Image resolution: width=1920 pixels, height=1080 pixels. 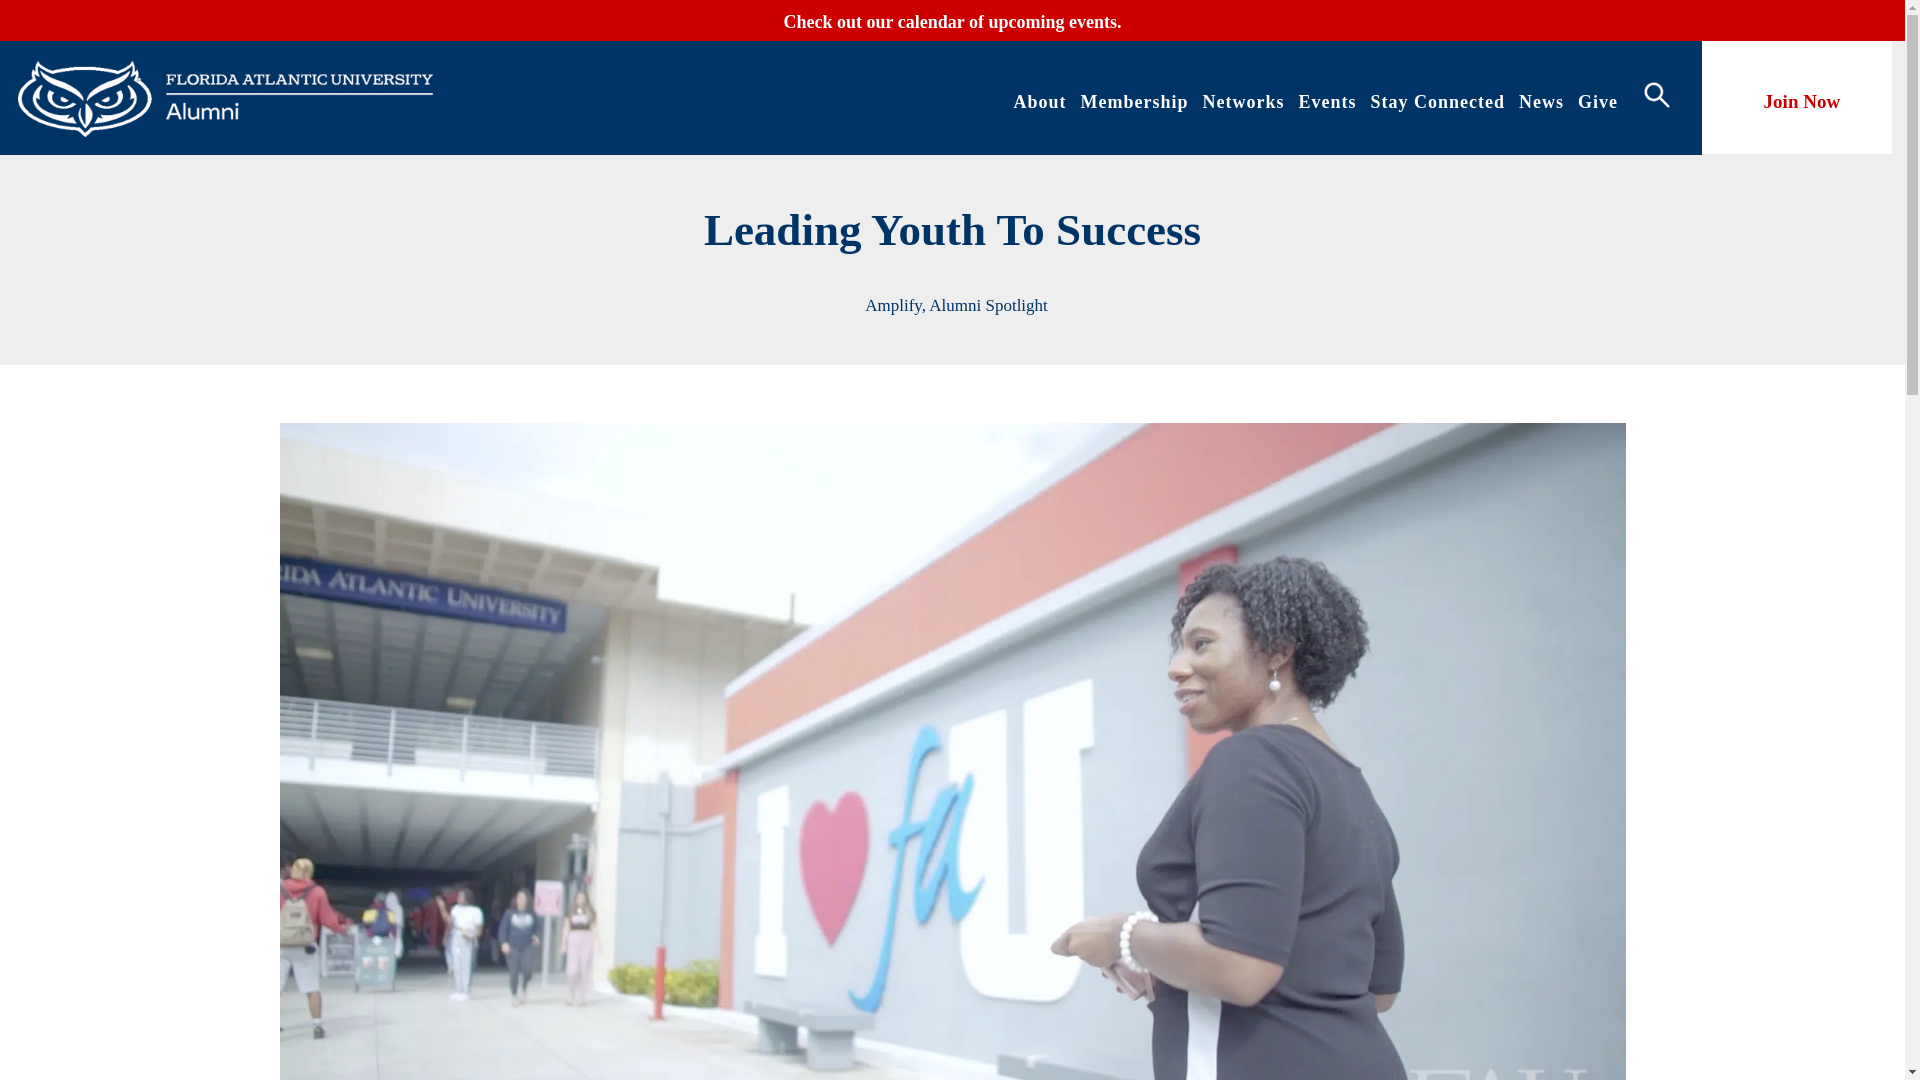 I want to click on News, so click(x=1541, y=102).